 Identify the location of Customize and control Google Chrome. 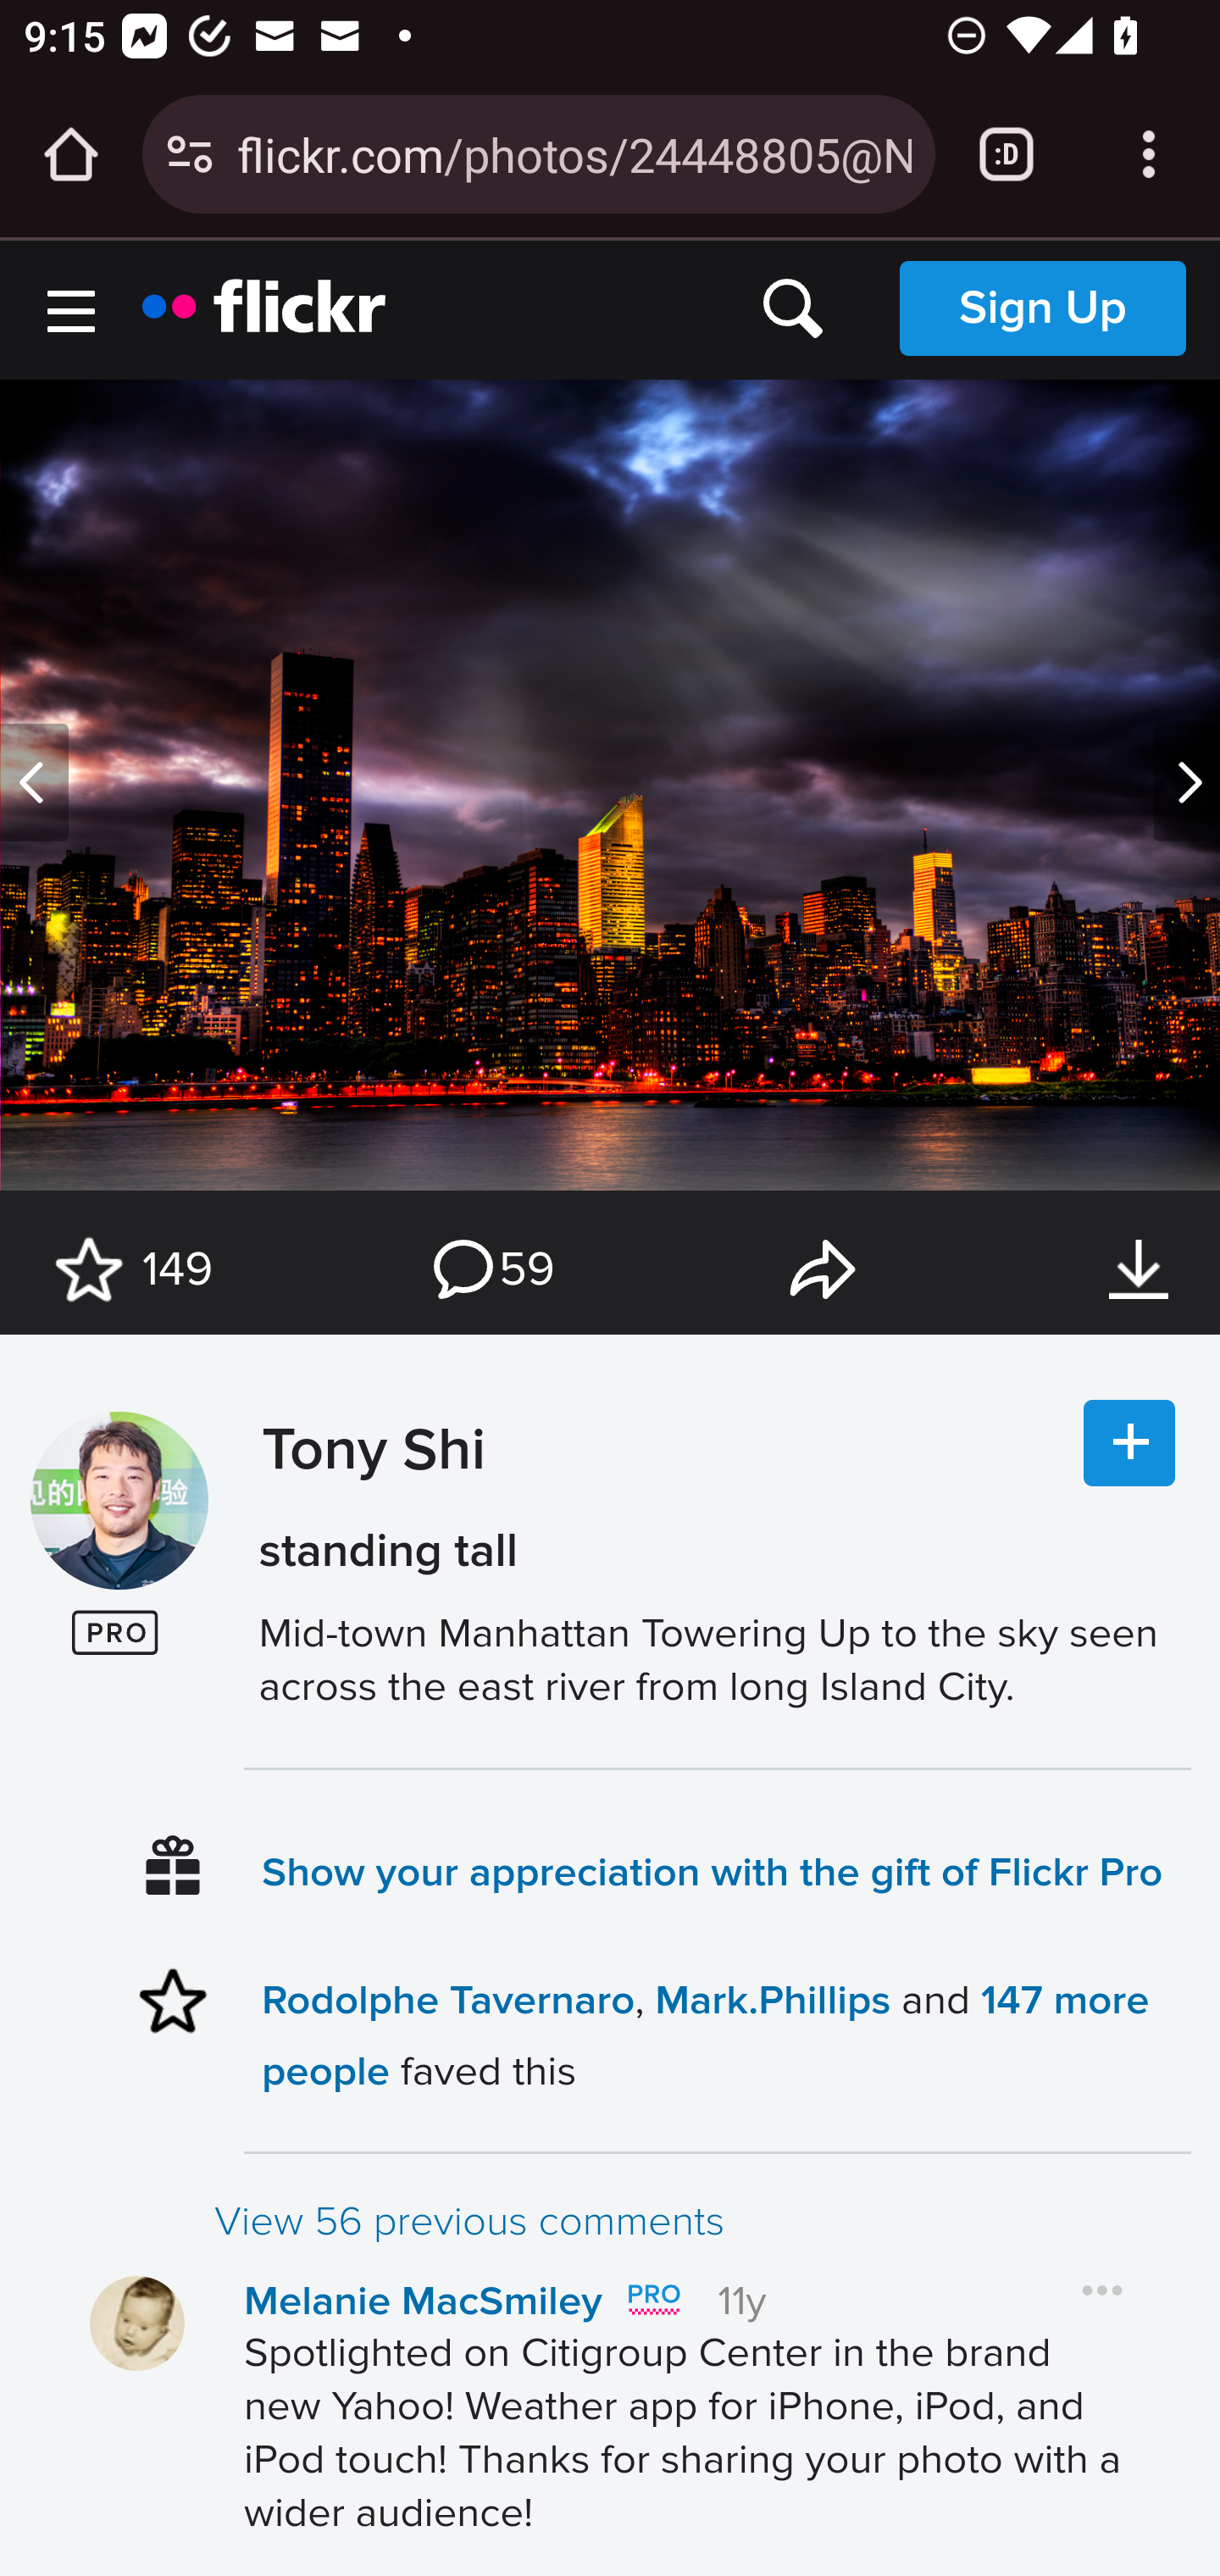
(1149, 154).